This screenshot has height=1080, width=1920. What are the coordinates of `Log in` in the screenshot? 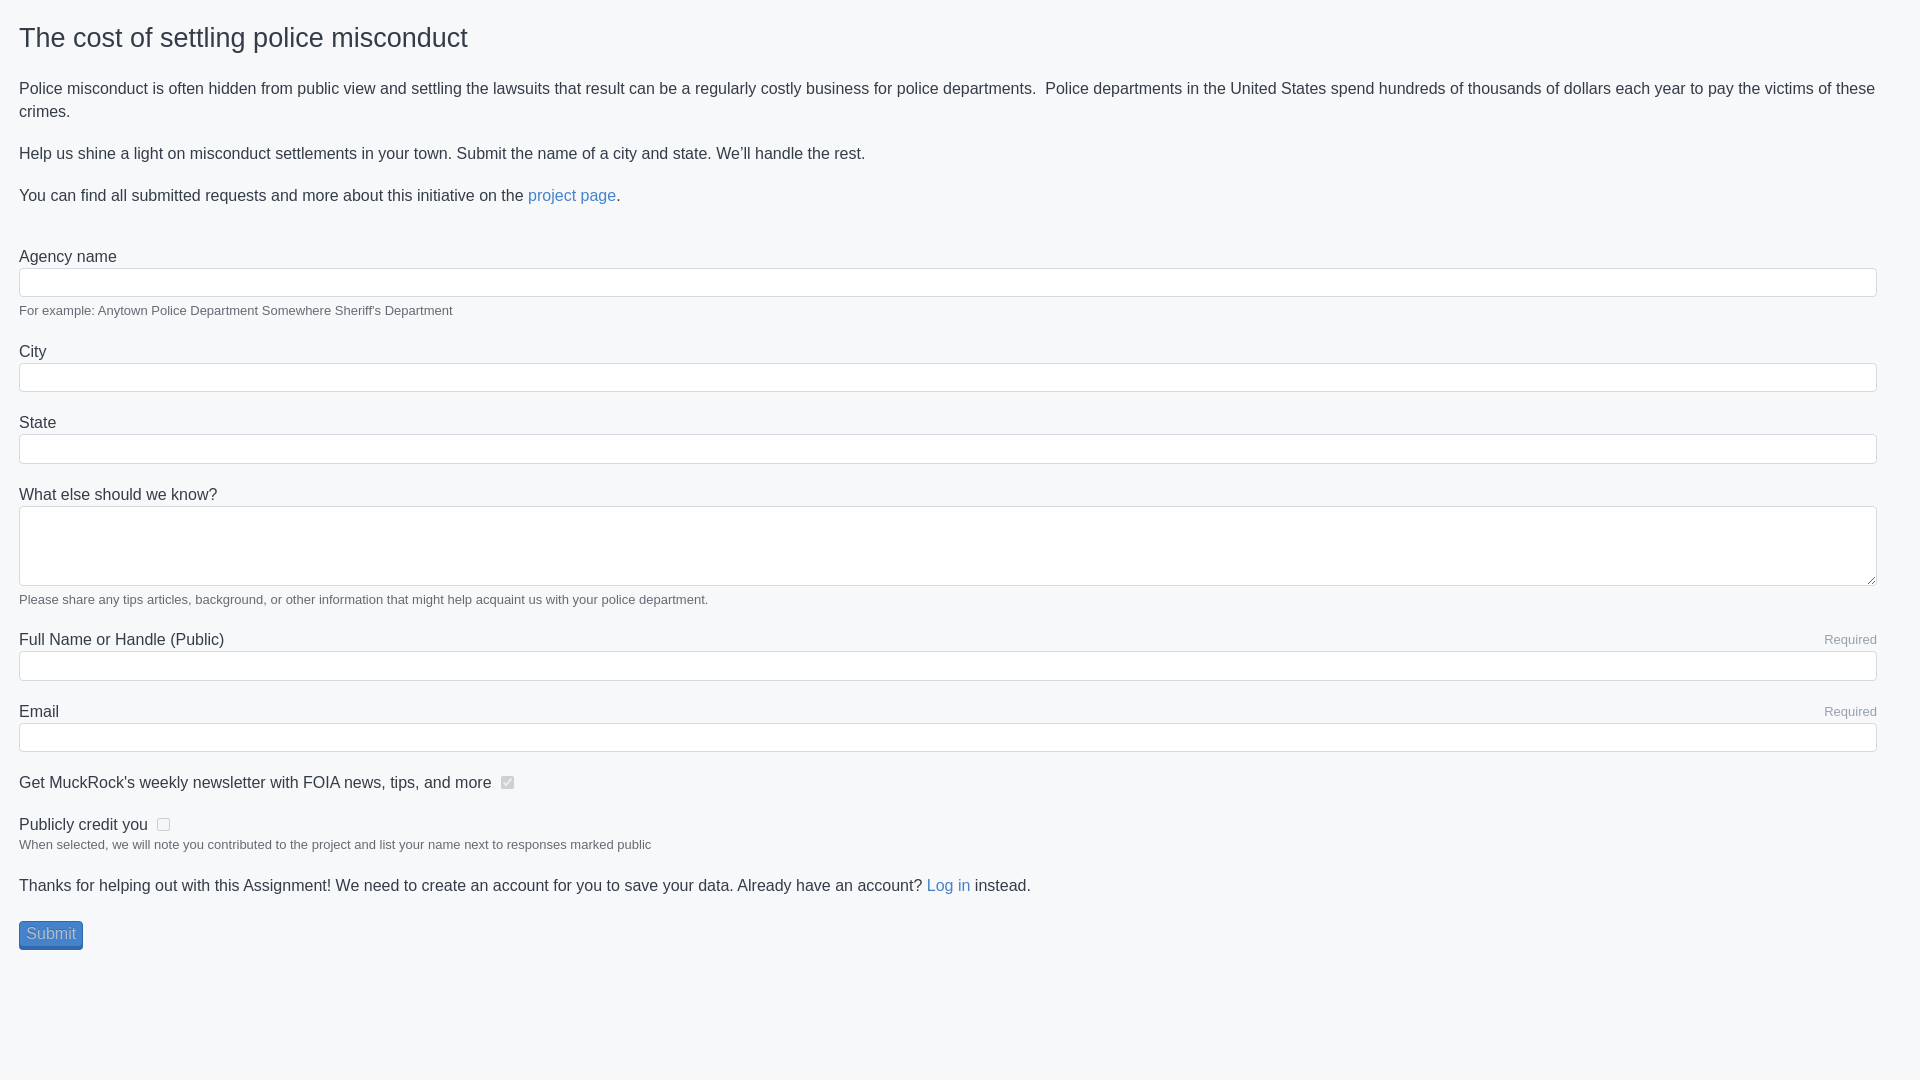 It's located at (949, 885).